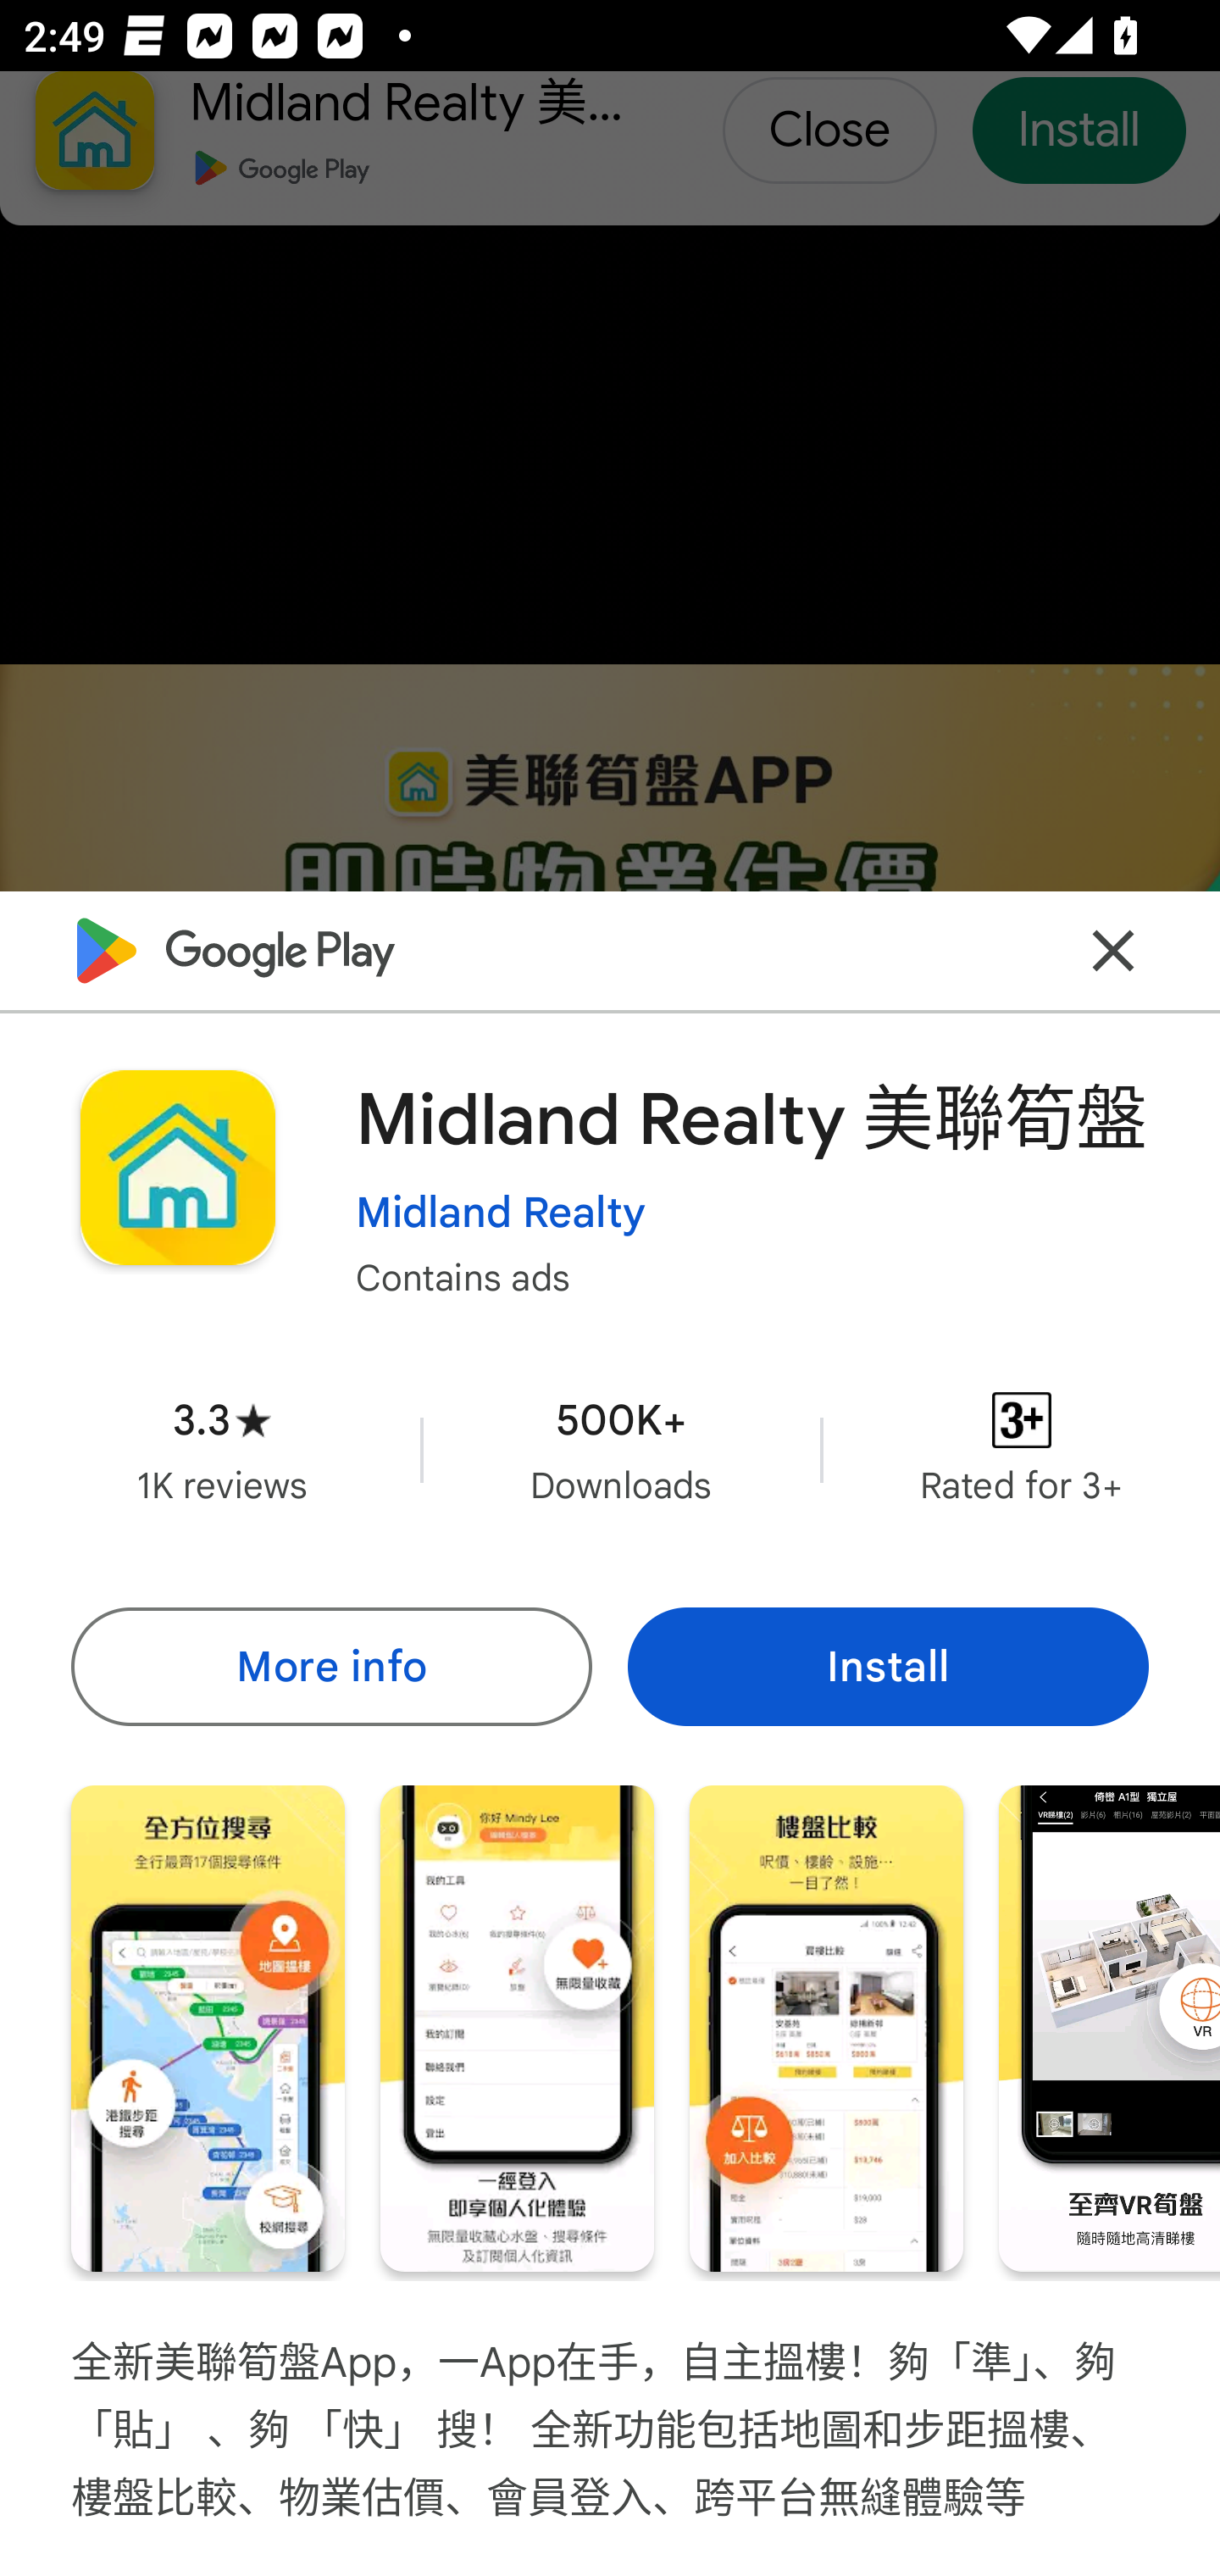  I want to click on Screenshot "1" of "7", so click(208, 2029).